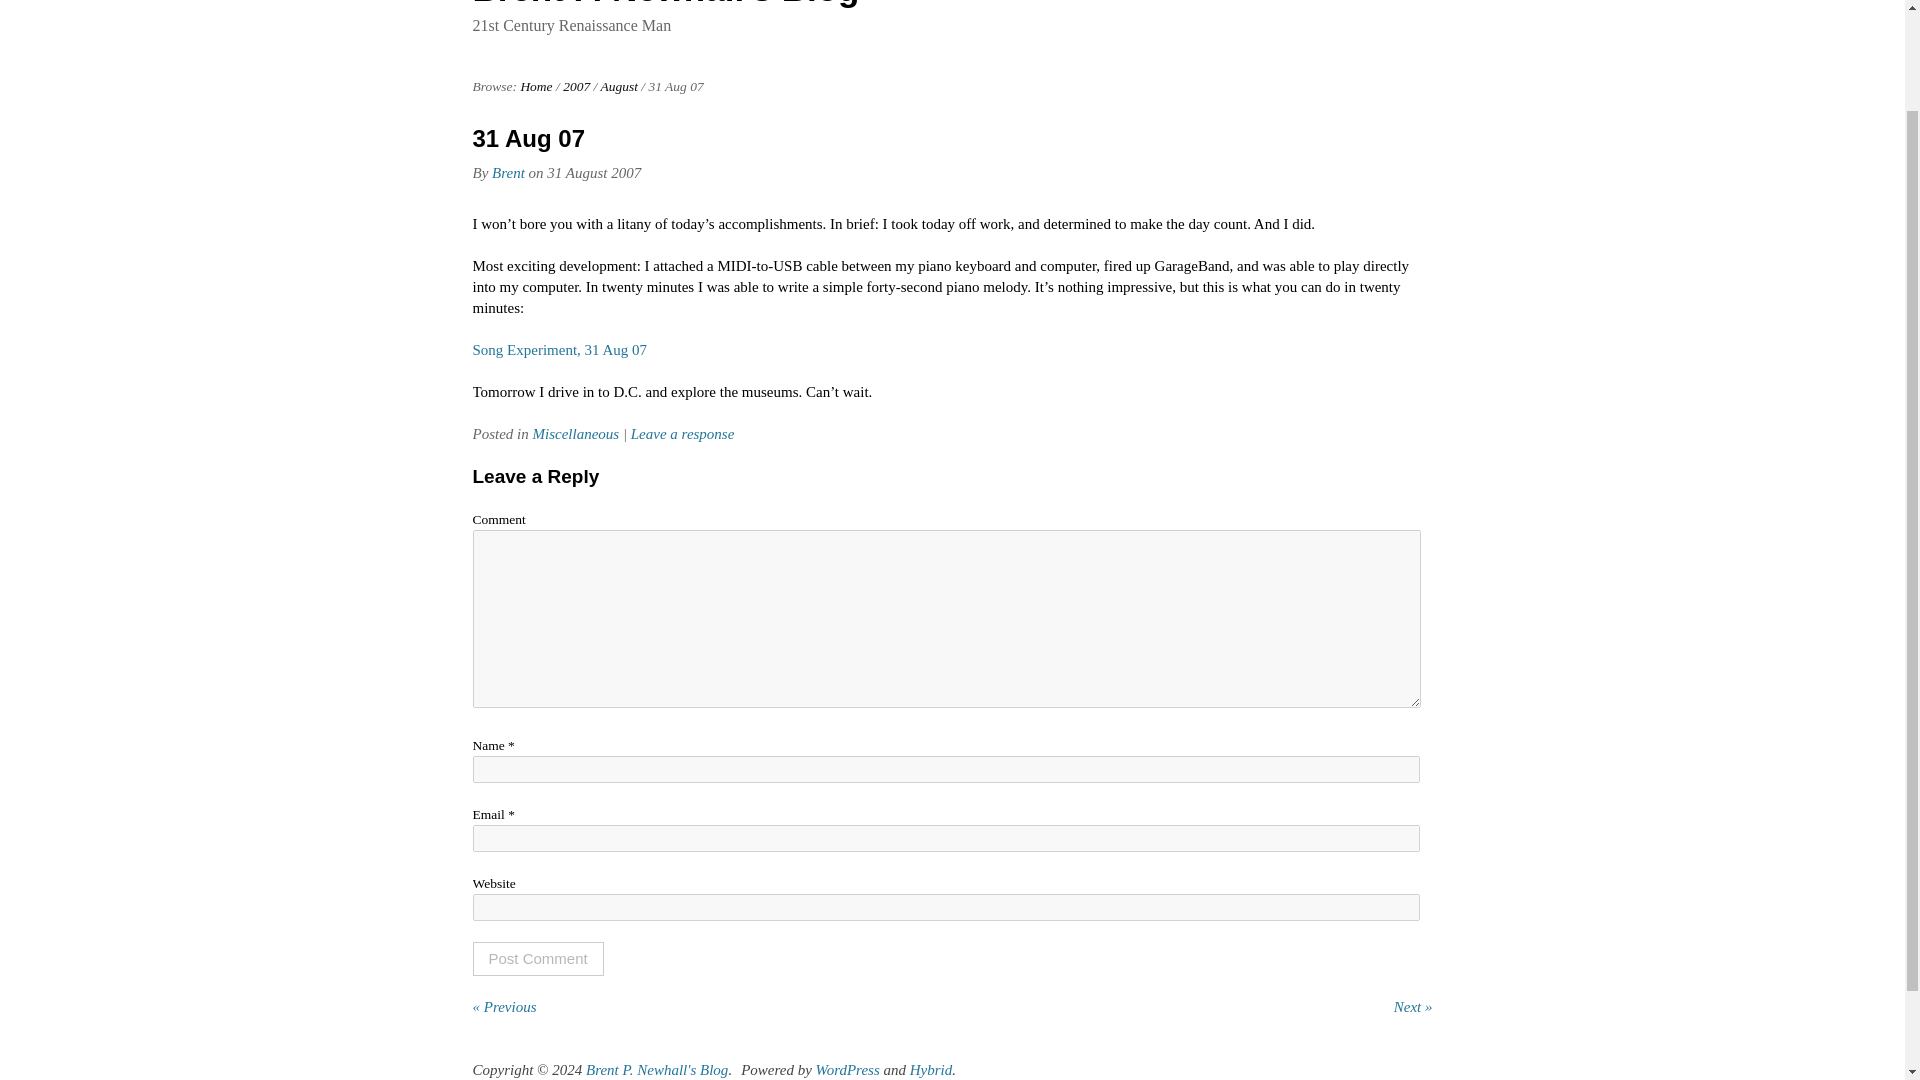 The image size is (1920, 1080). Describe the element at coordinates (536, 86) in the screenshot. I see `Brent P. Newhall's Blog` at that location.